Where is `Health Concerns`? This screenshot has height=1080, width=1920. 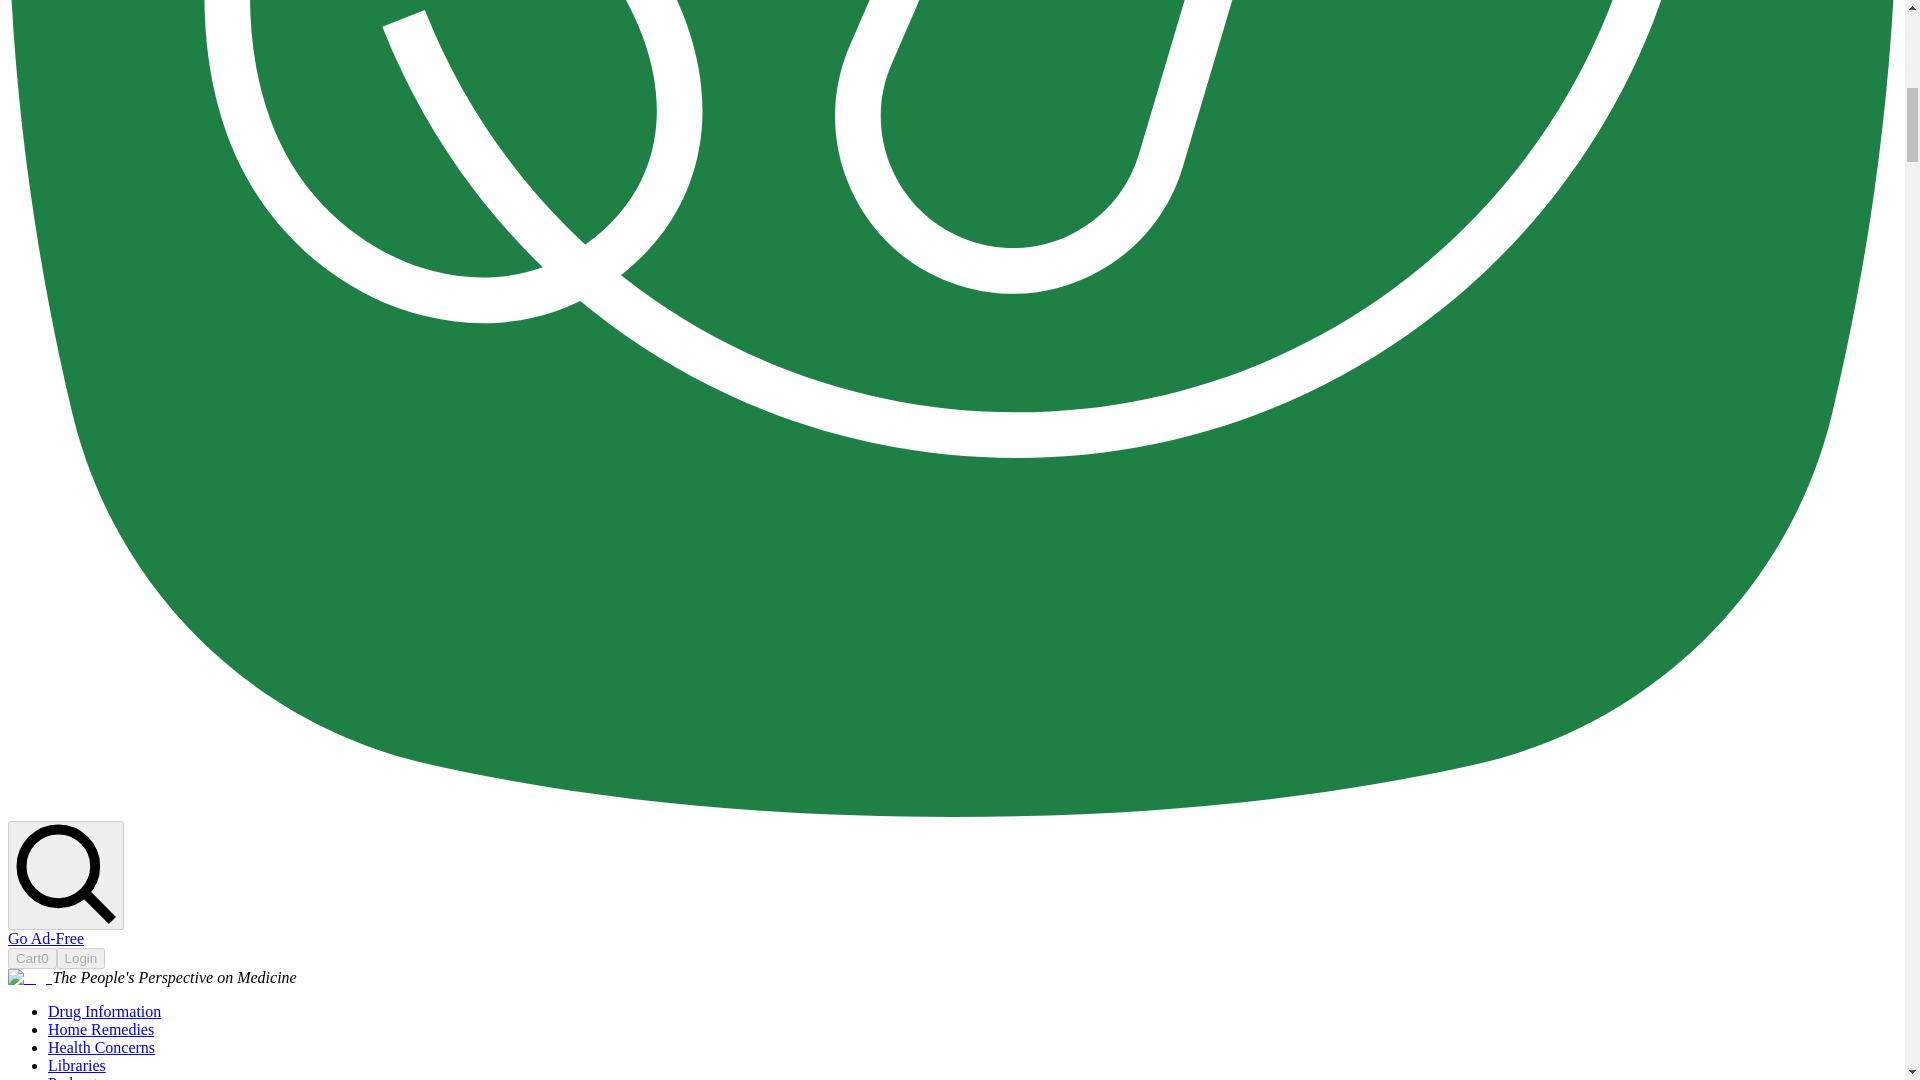 Health Concerns is located at coordinates (102, 1047).